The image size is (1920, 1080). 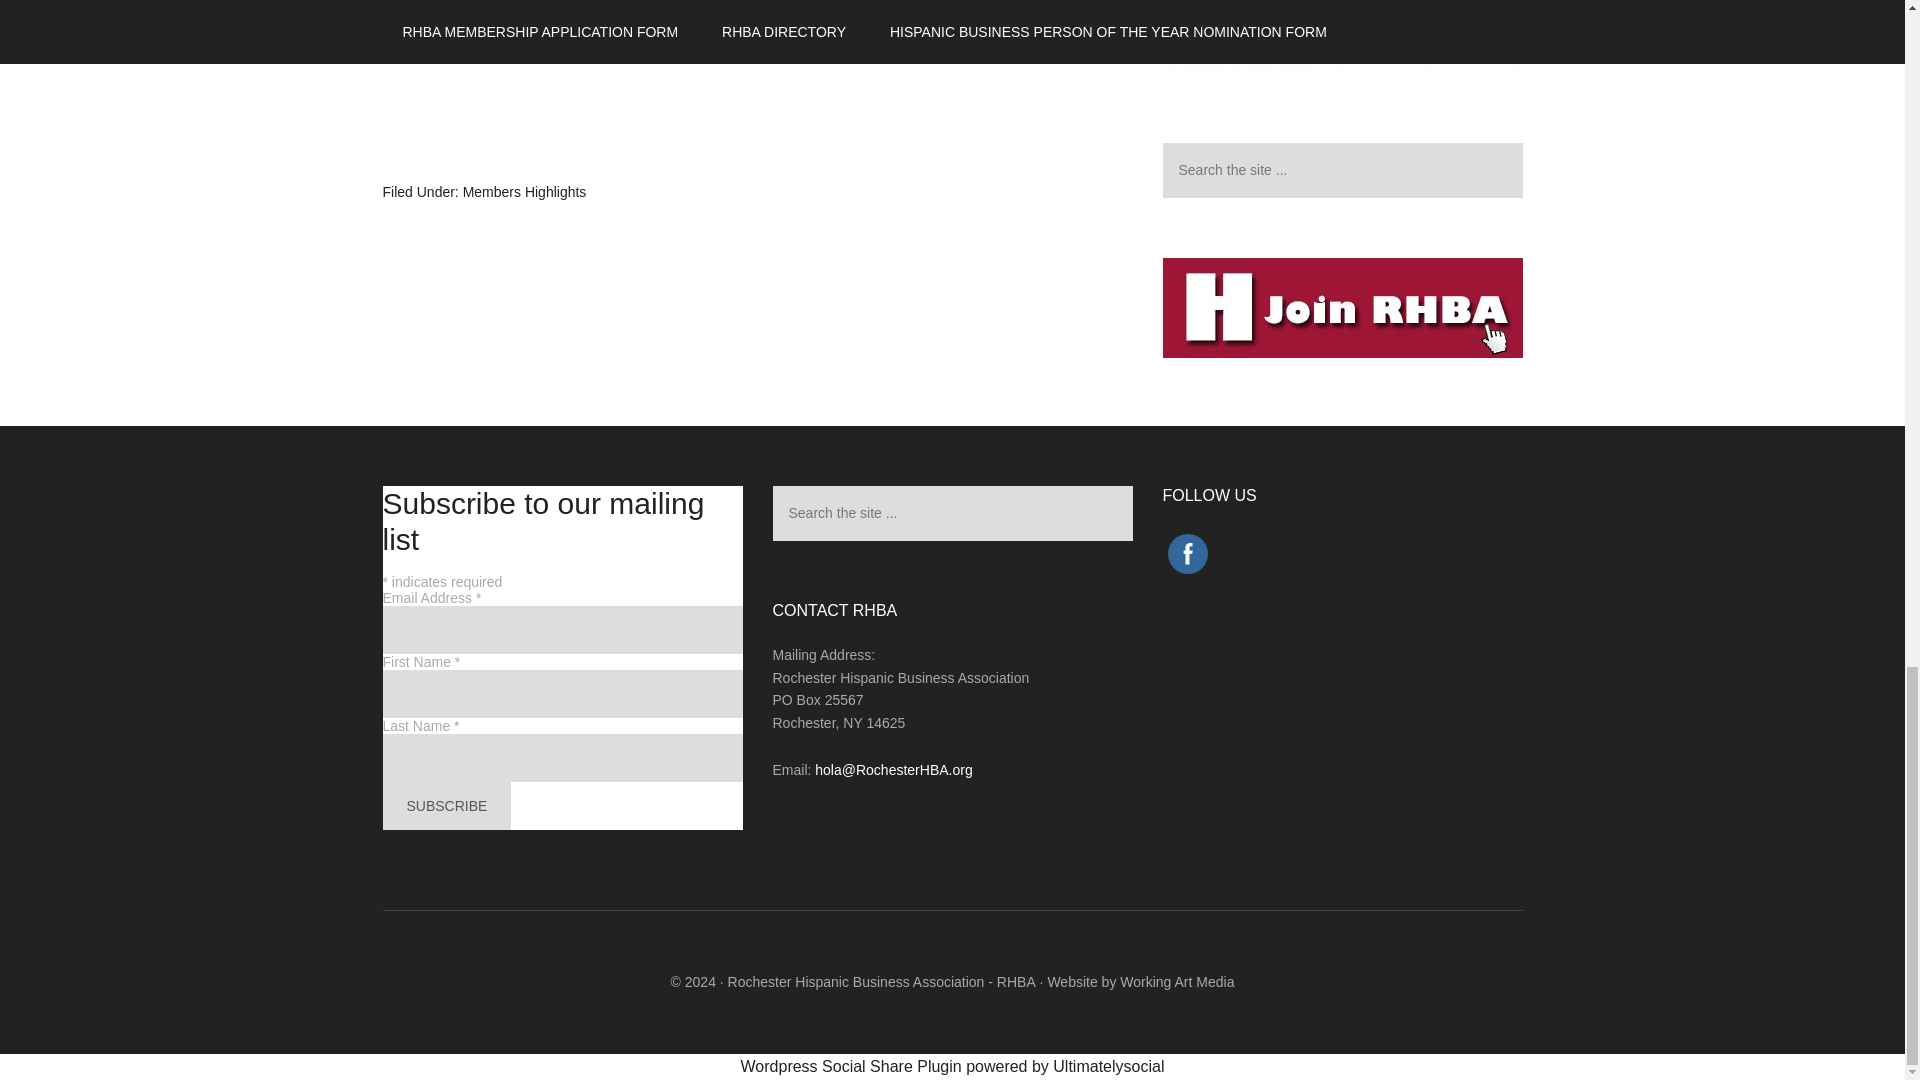 I want to click on Working Art Media, so click(x=1176, y=982).